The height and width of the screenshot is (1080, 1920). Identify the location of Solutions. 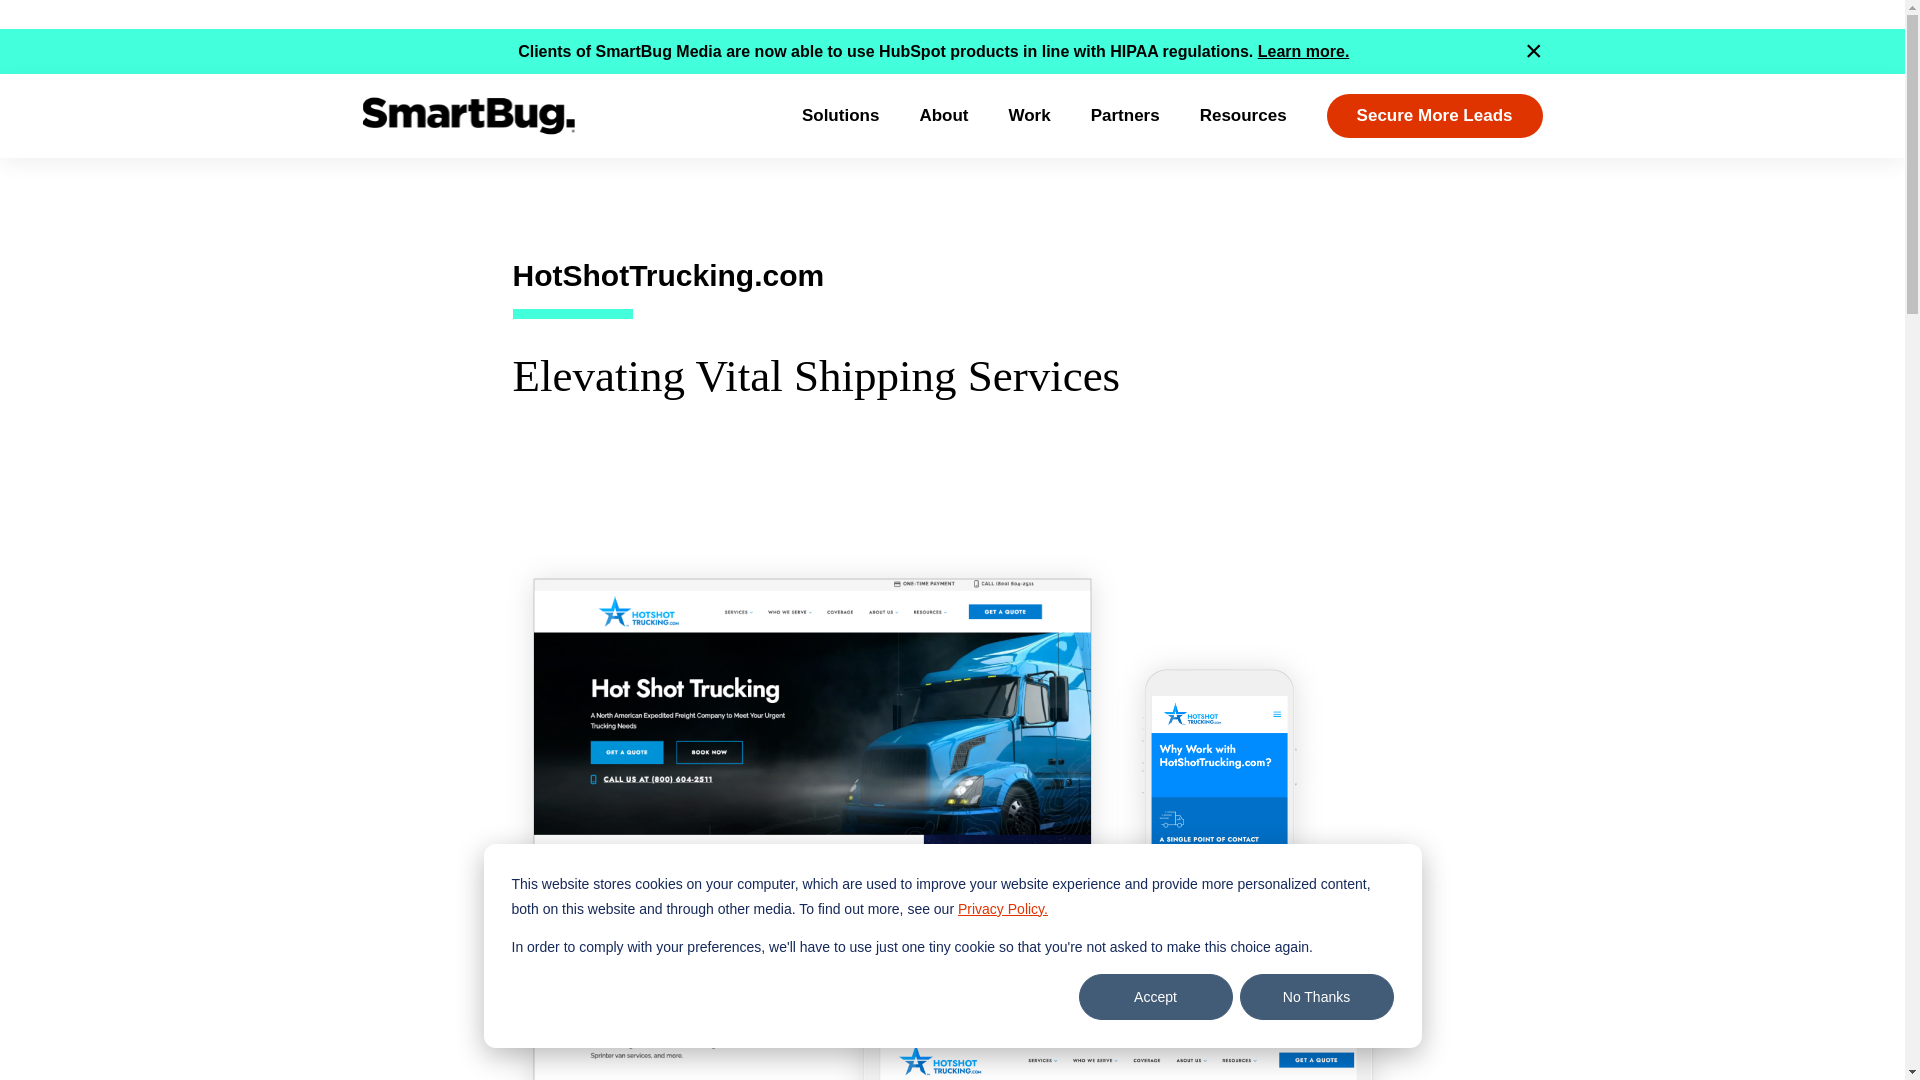
(840, 116).